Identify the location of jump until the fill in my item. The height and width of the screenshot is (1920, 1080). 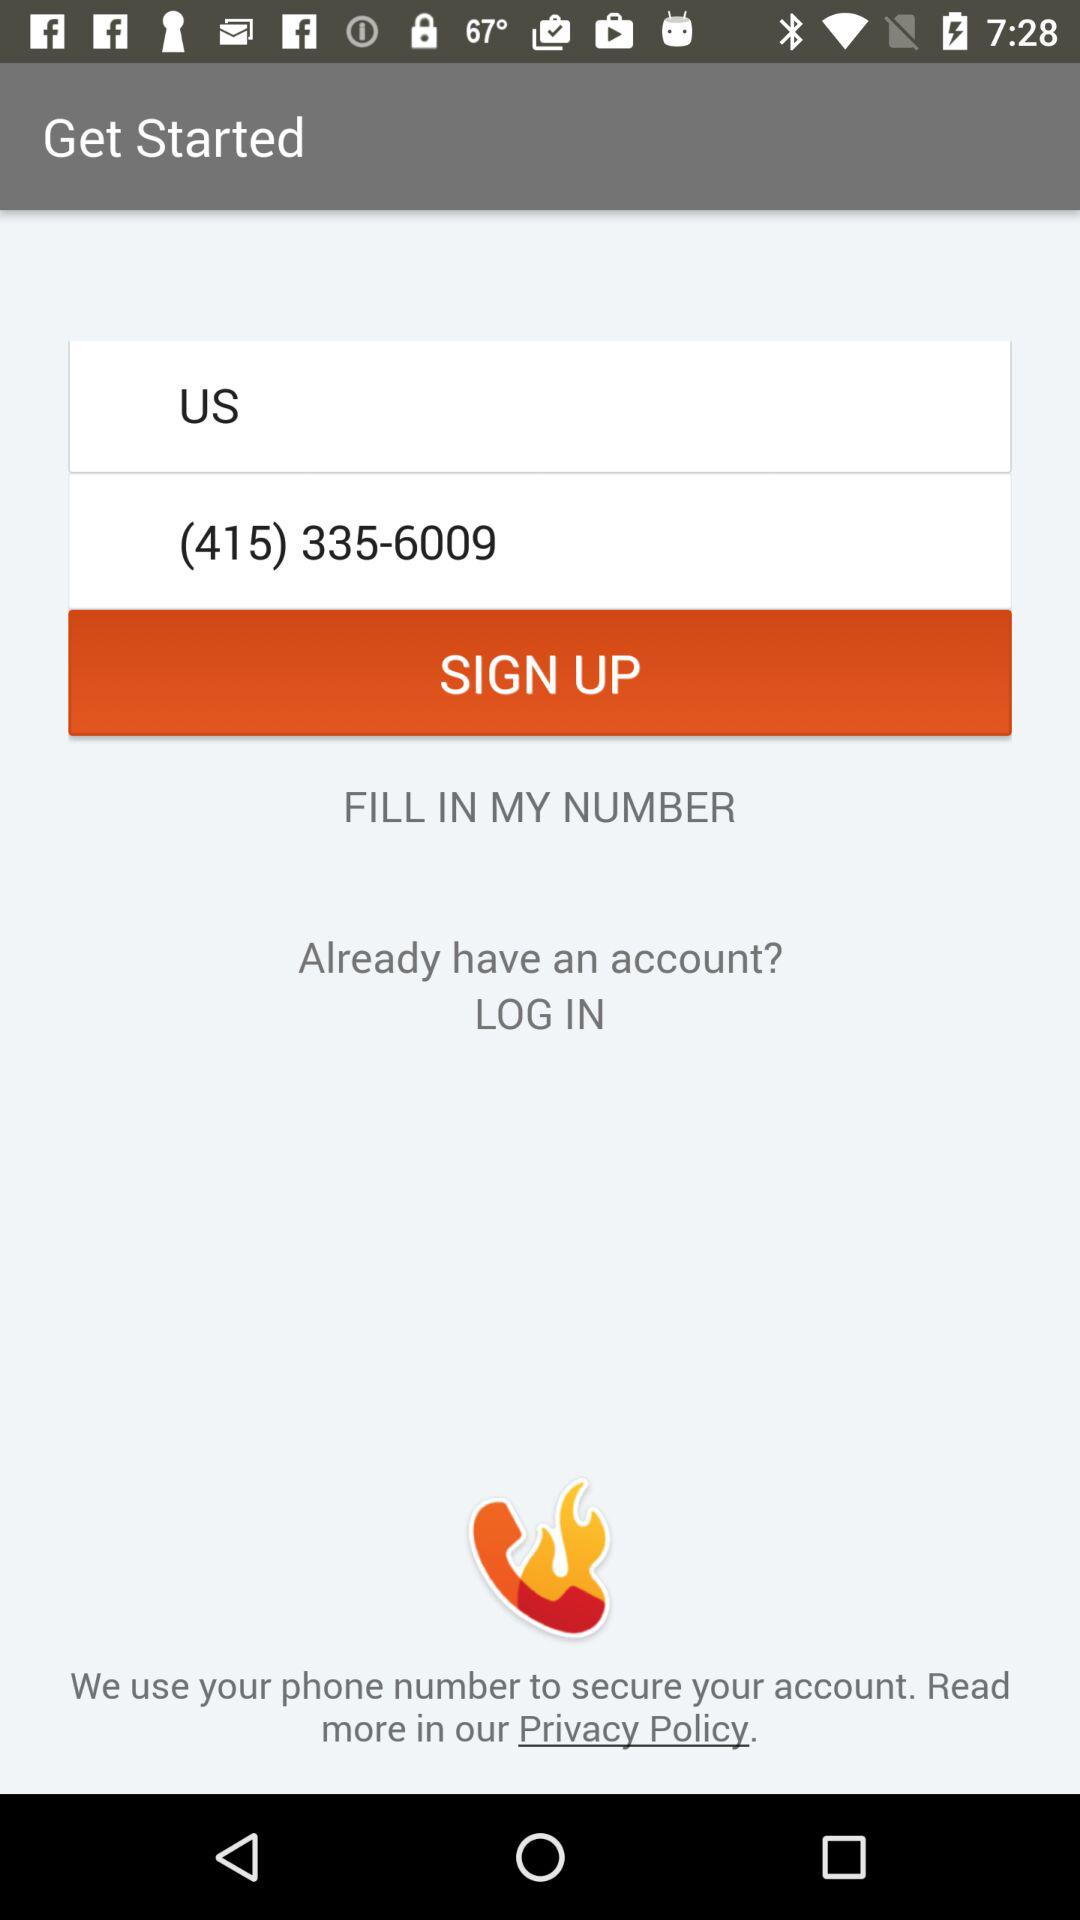
(539, 805).